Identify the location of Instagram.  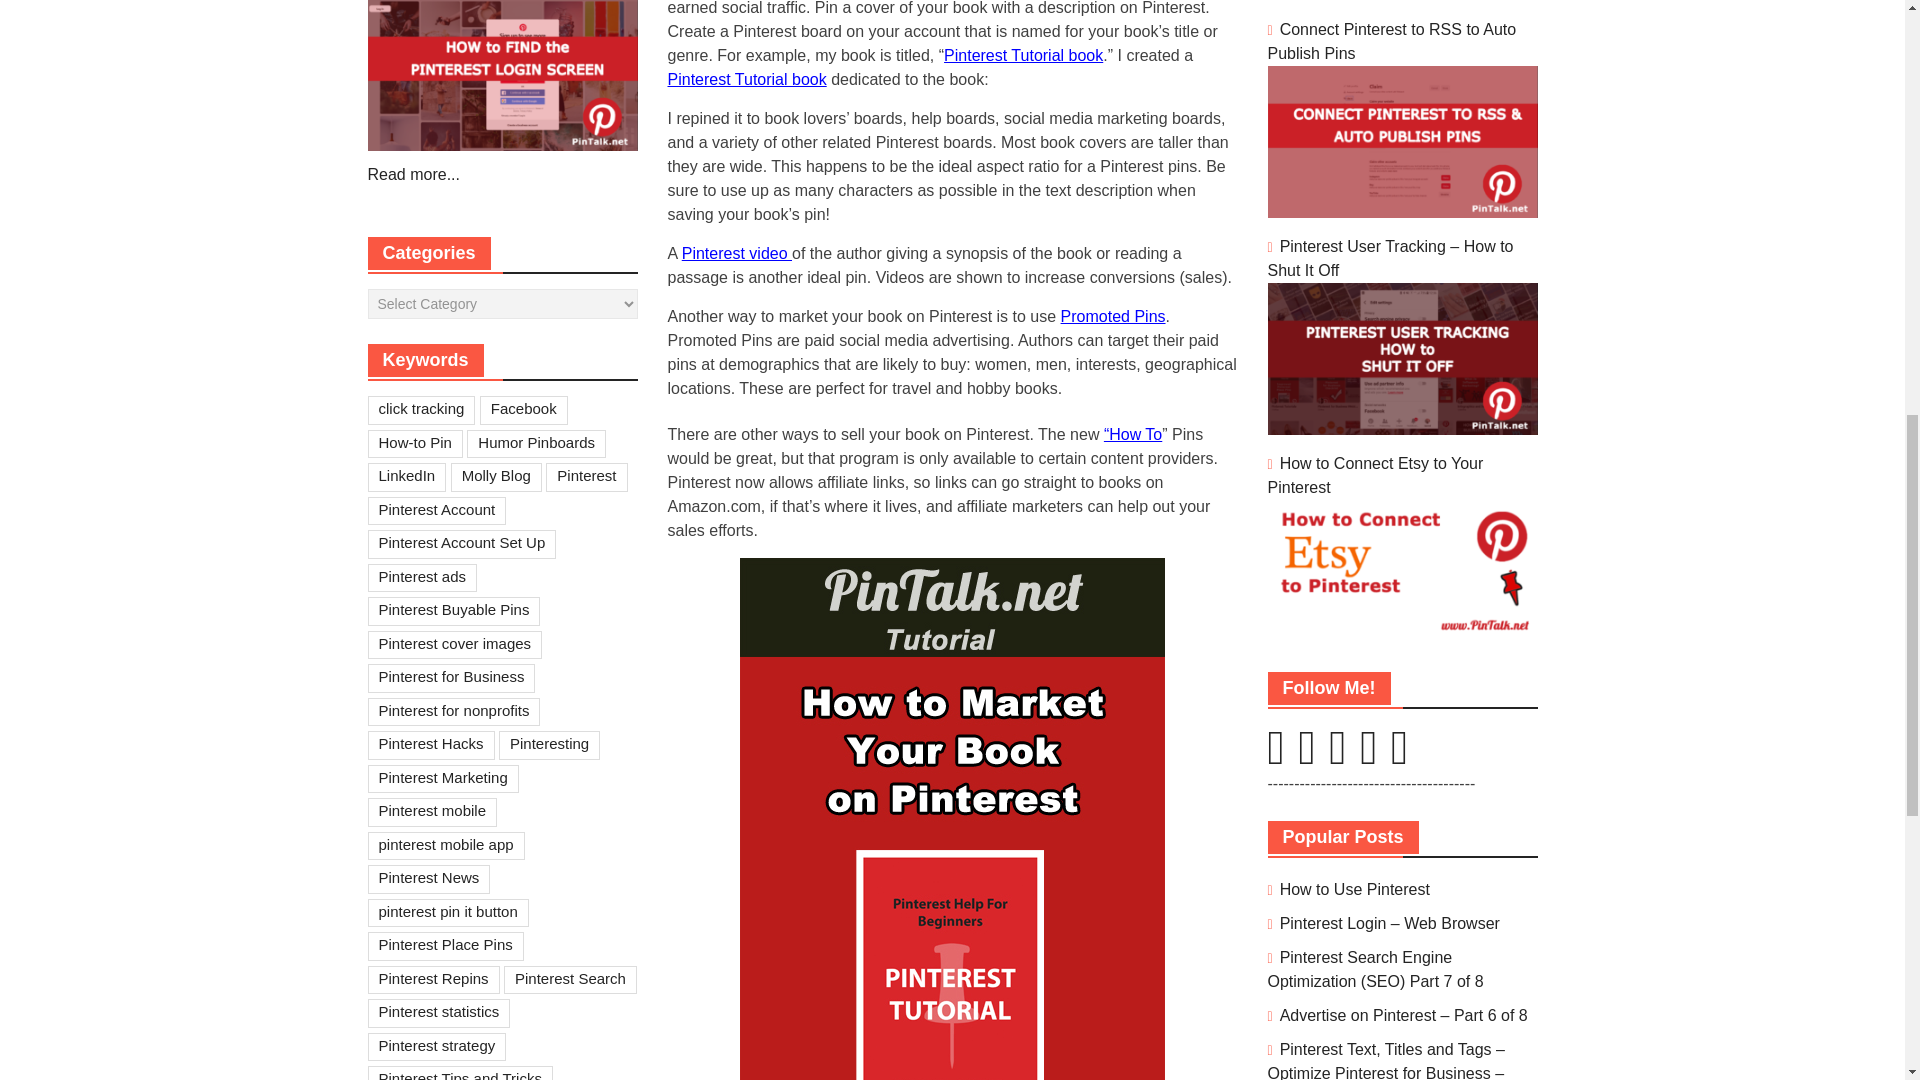
(1306, 758).